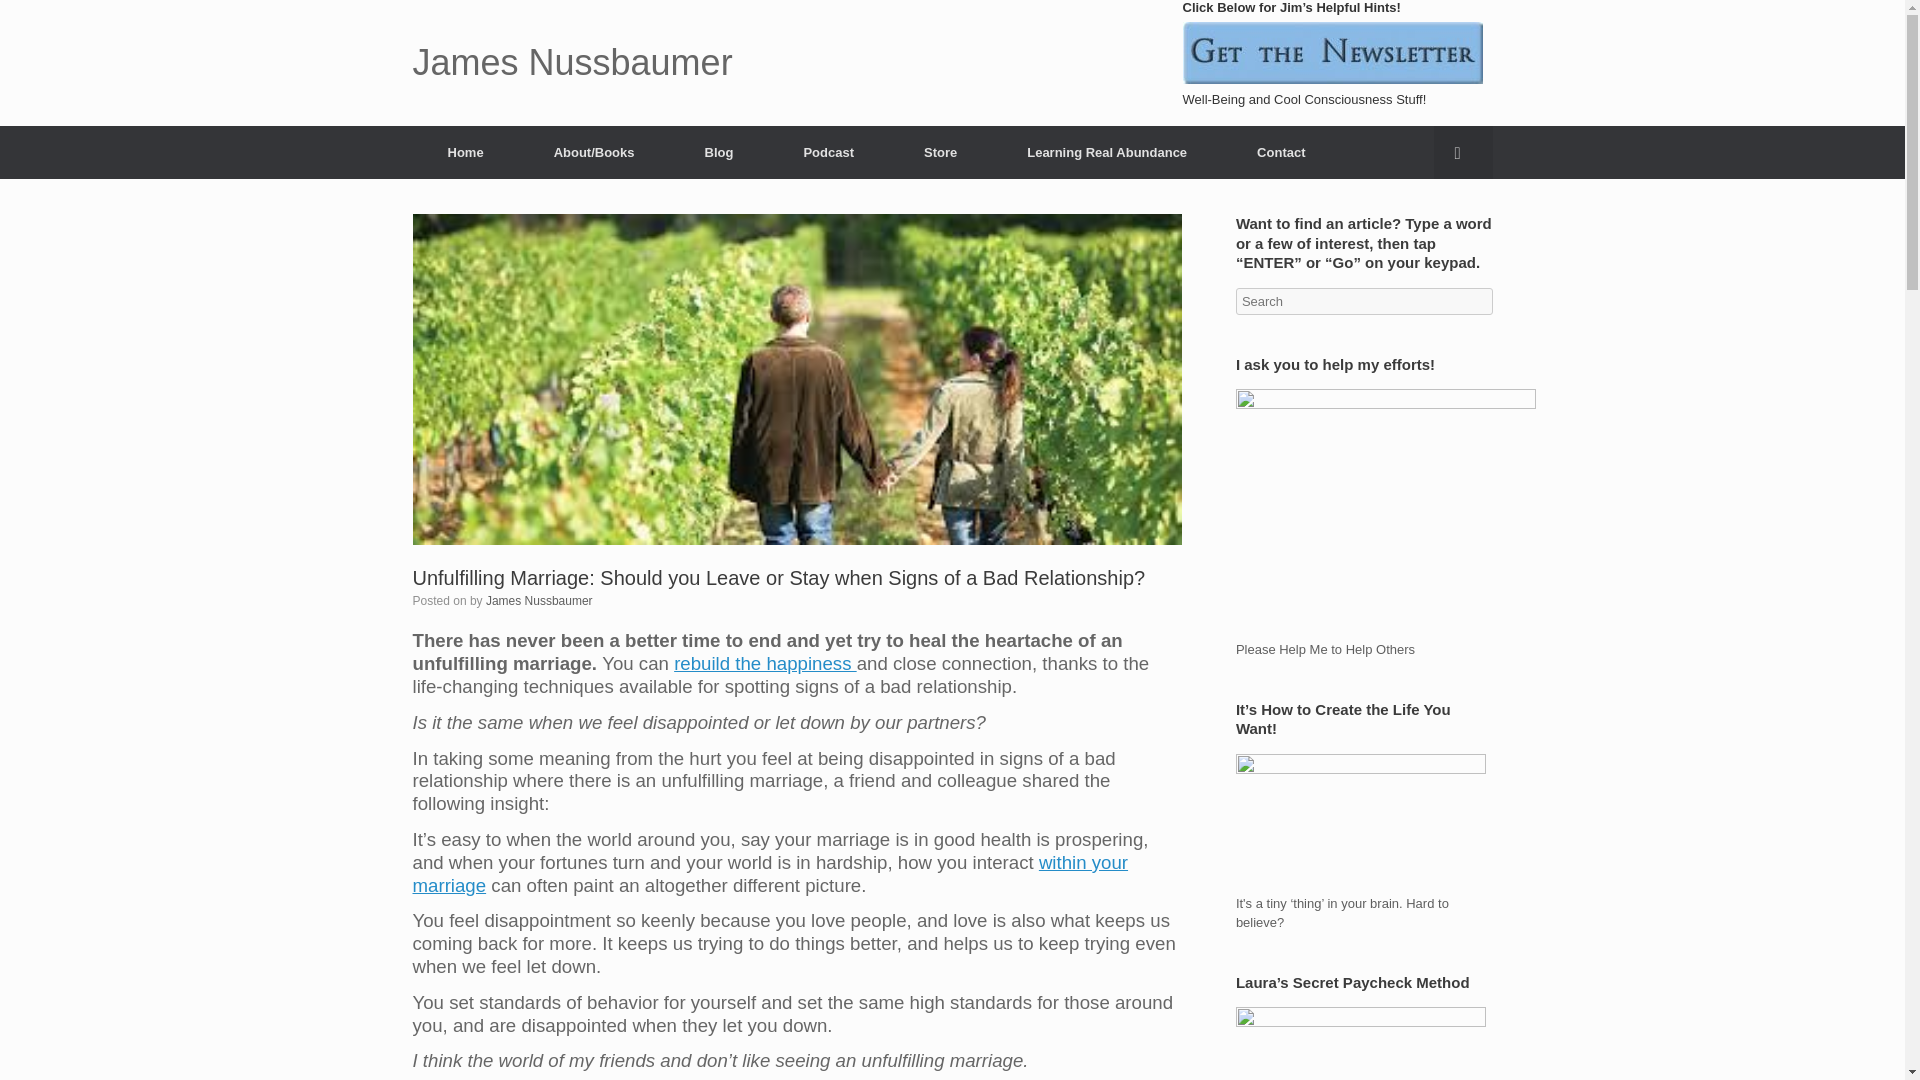  Describe the element at coordinates (539, 601) in the screenshot. I see `James Nussbaumer` at that location.